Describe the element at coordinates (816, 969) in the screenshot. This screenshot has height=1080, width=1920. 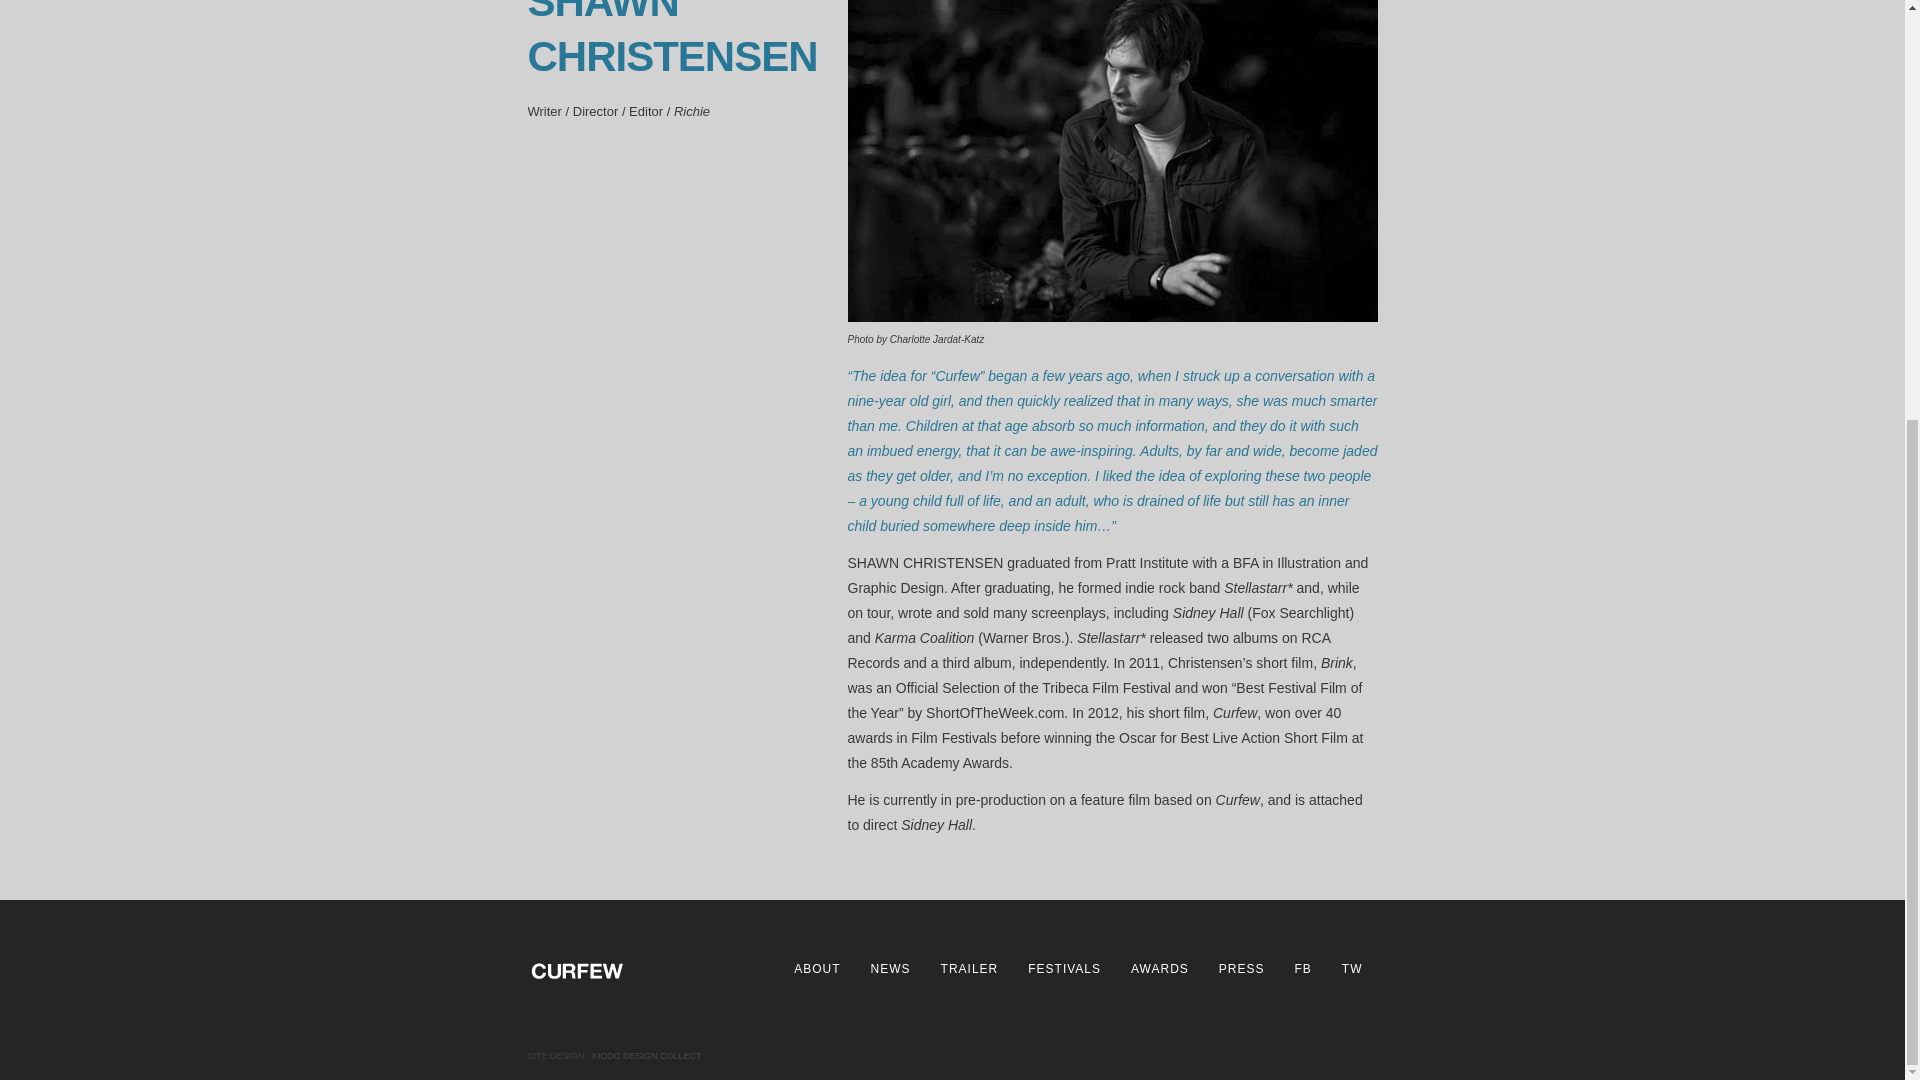
I see `ABOUT` at that location.